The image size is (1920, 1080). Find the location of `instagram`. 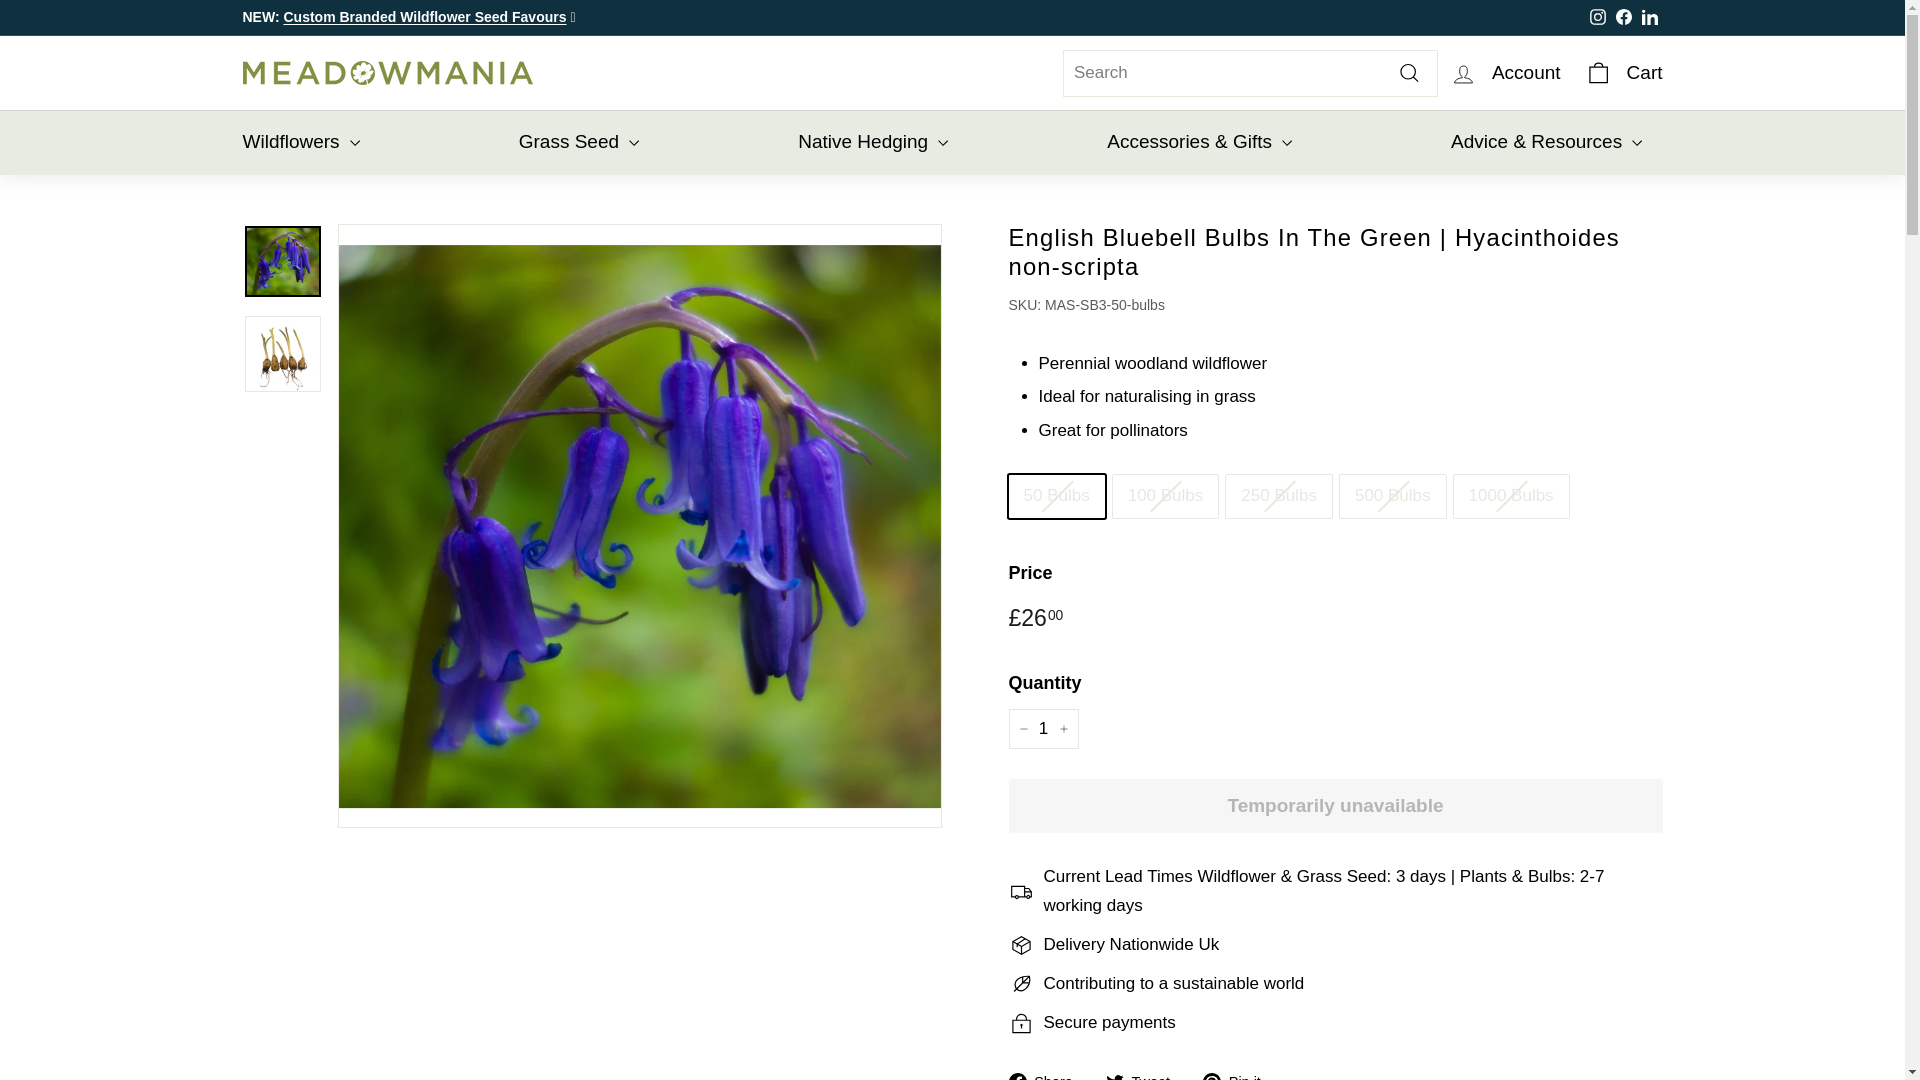

instagram is located at coordinates (1597, 16).